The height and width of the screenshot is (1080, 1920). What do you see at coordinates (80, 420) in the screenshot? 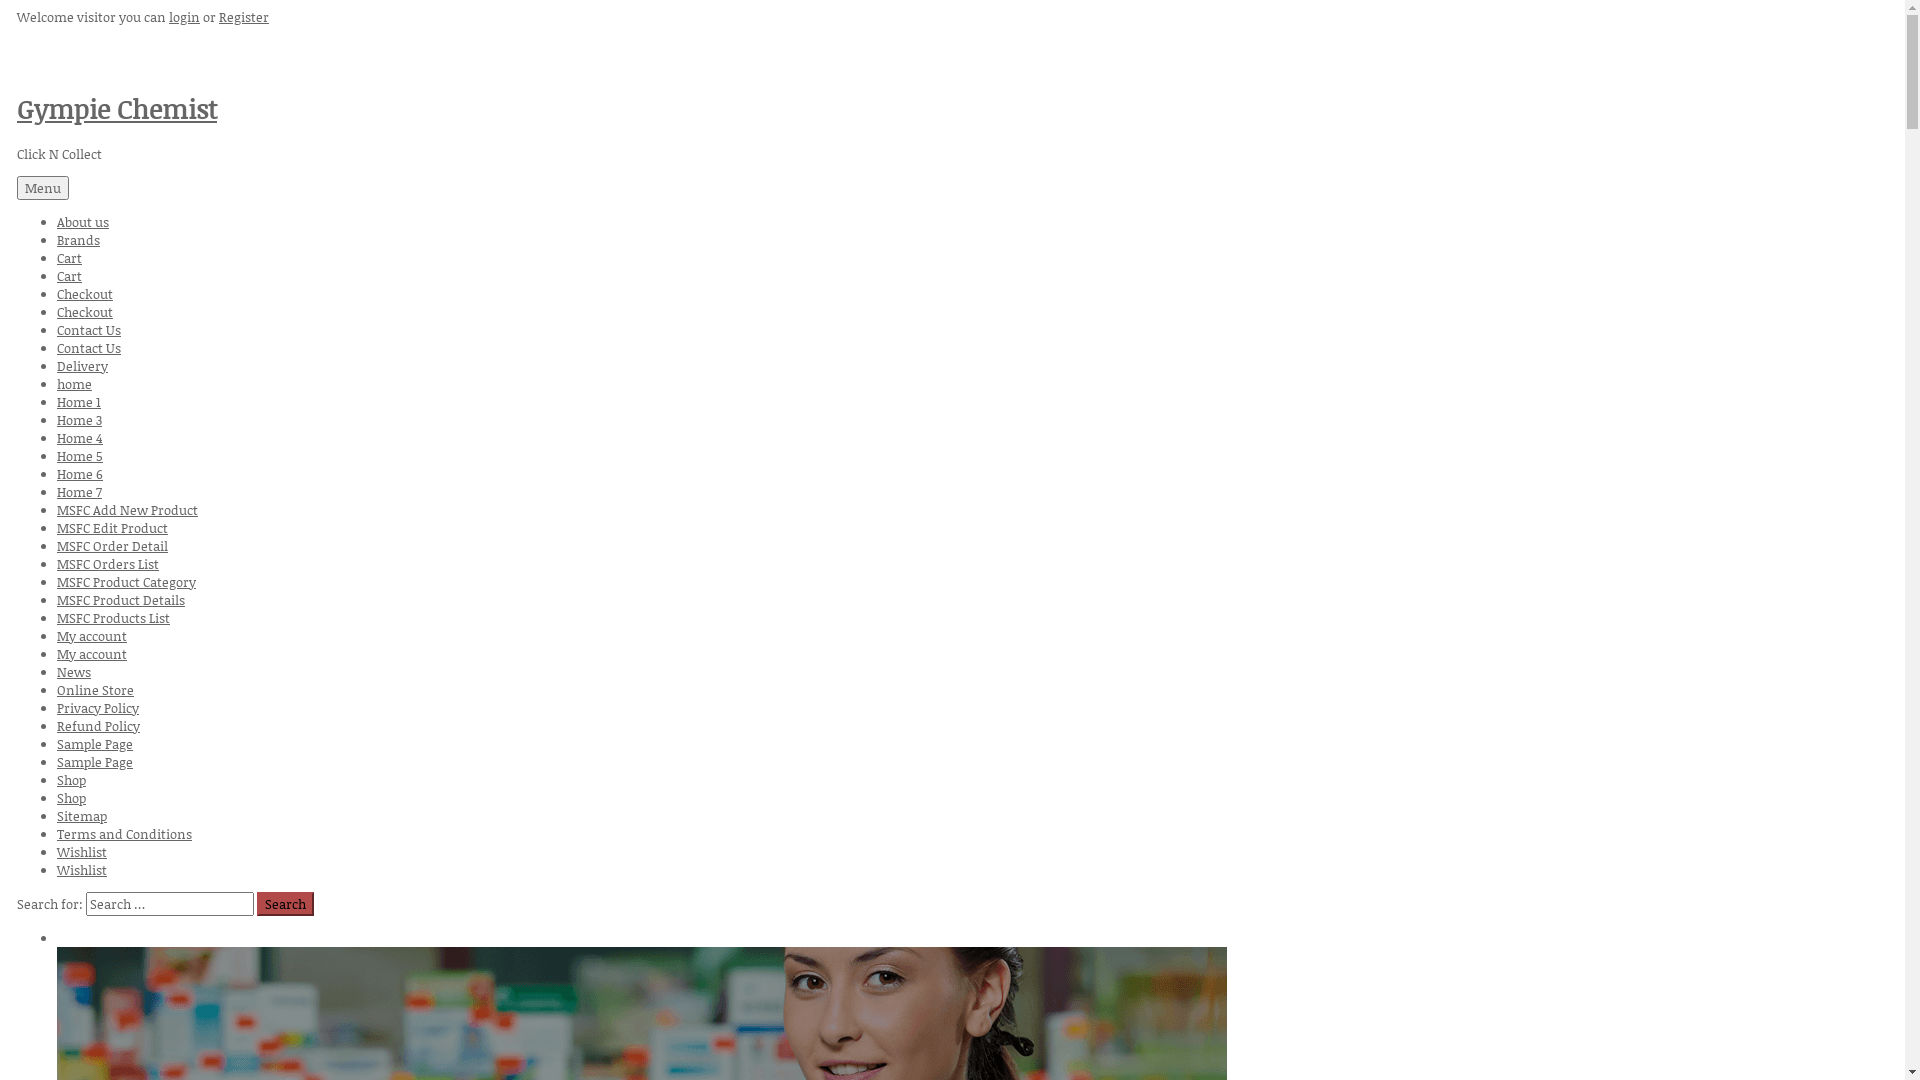
I see `Home 3` at bounding box center [80, 420].